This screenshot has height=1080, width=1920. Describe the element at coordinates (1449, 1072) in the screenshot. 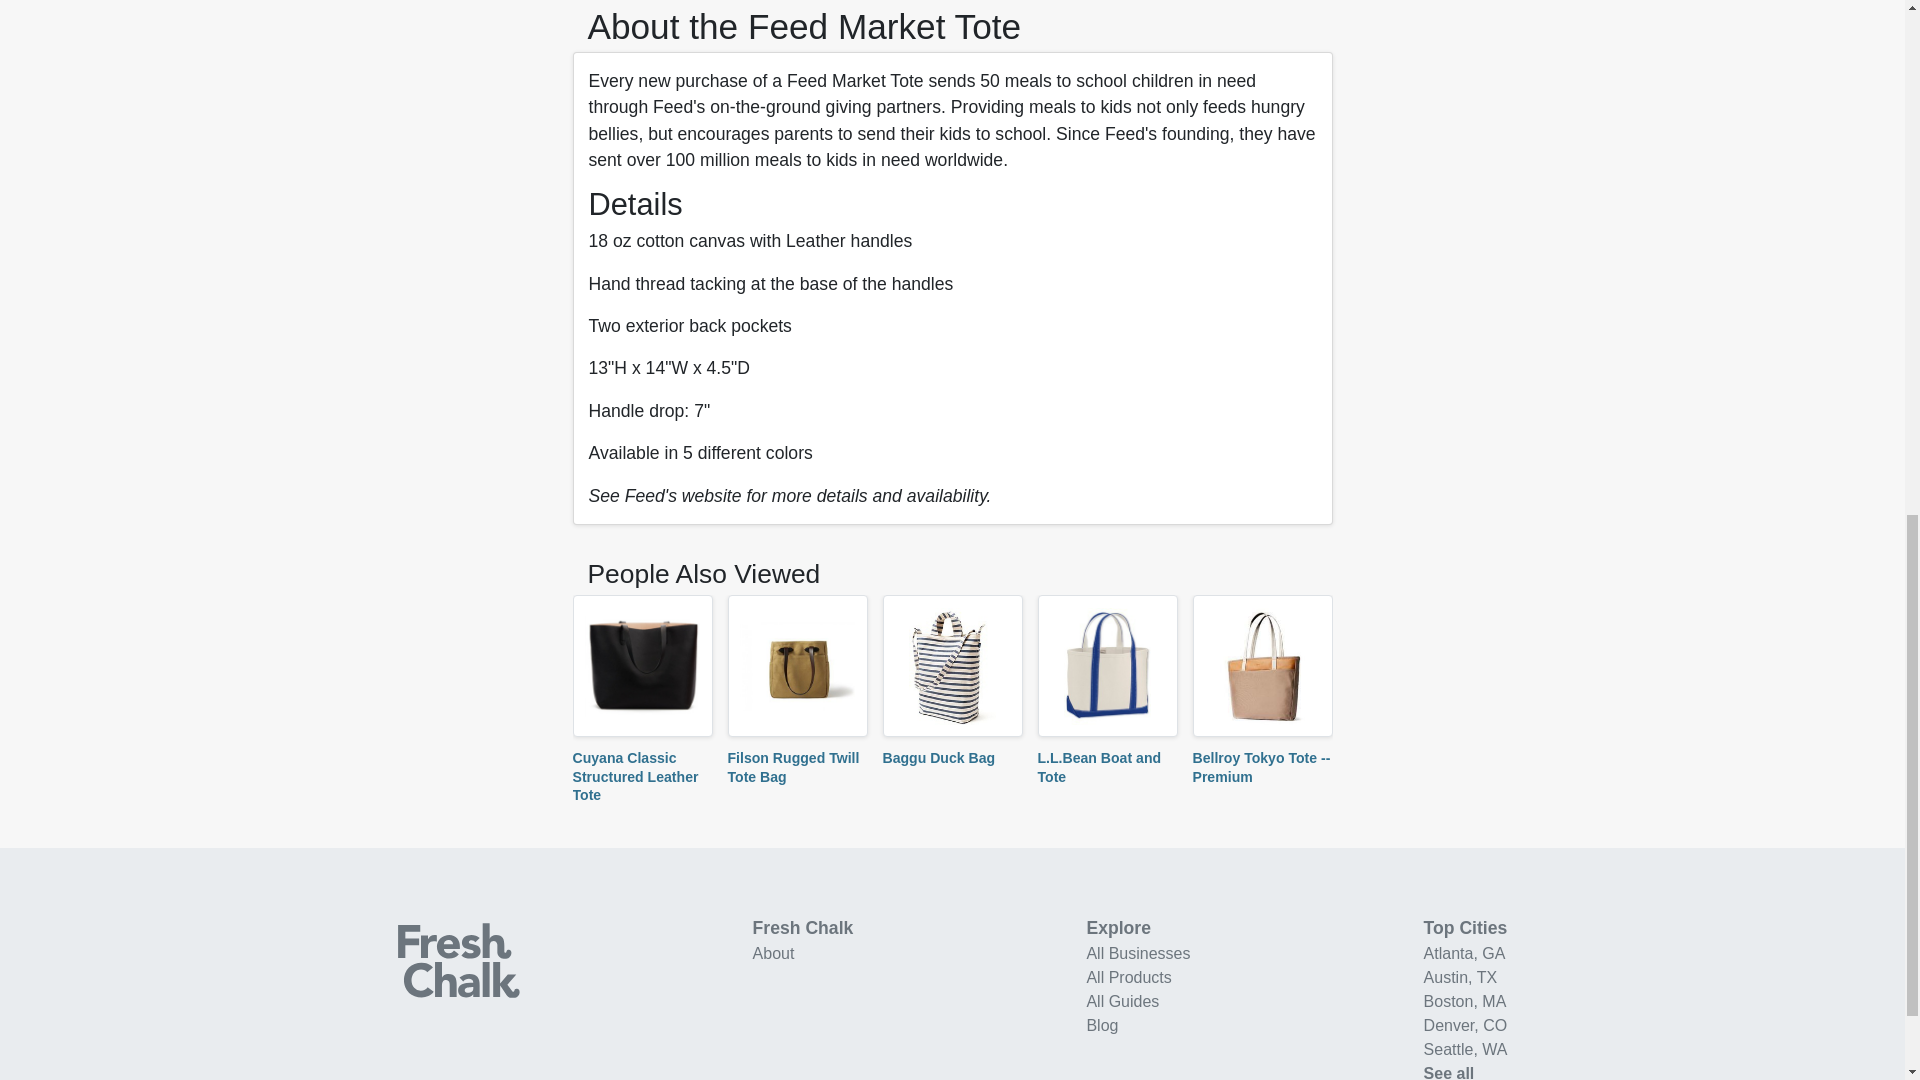

I see `See all` at that location.